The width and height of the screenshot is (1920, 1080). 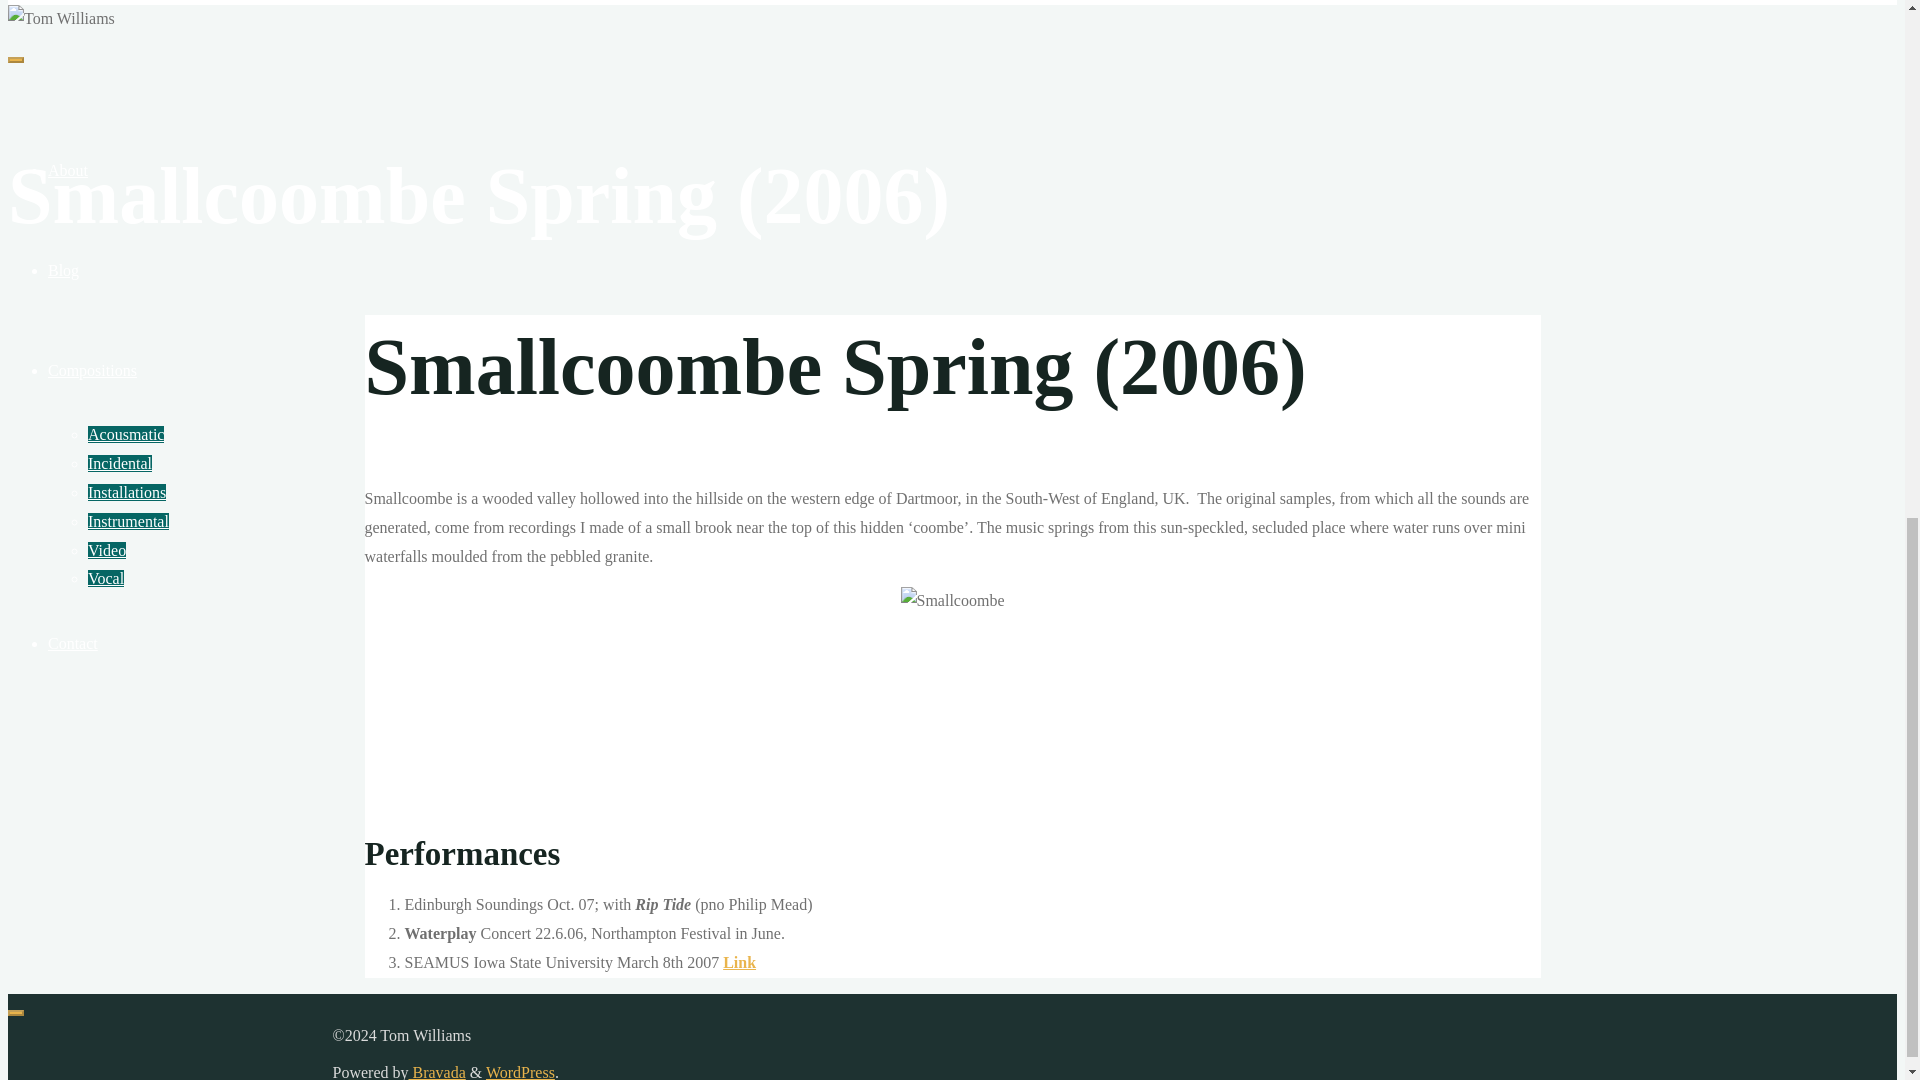 I want to click on Link, so click(x=740, y=962).